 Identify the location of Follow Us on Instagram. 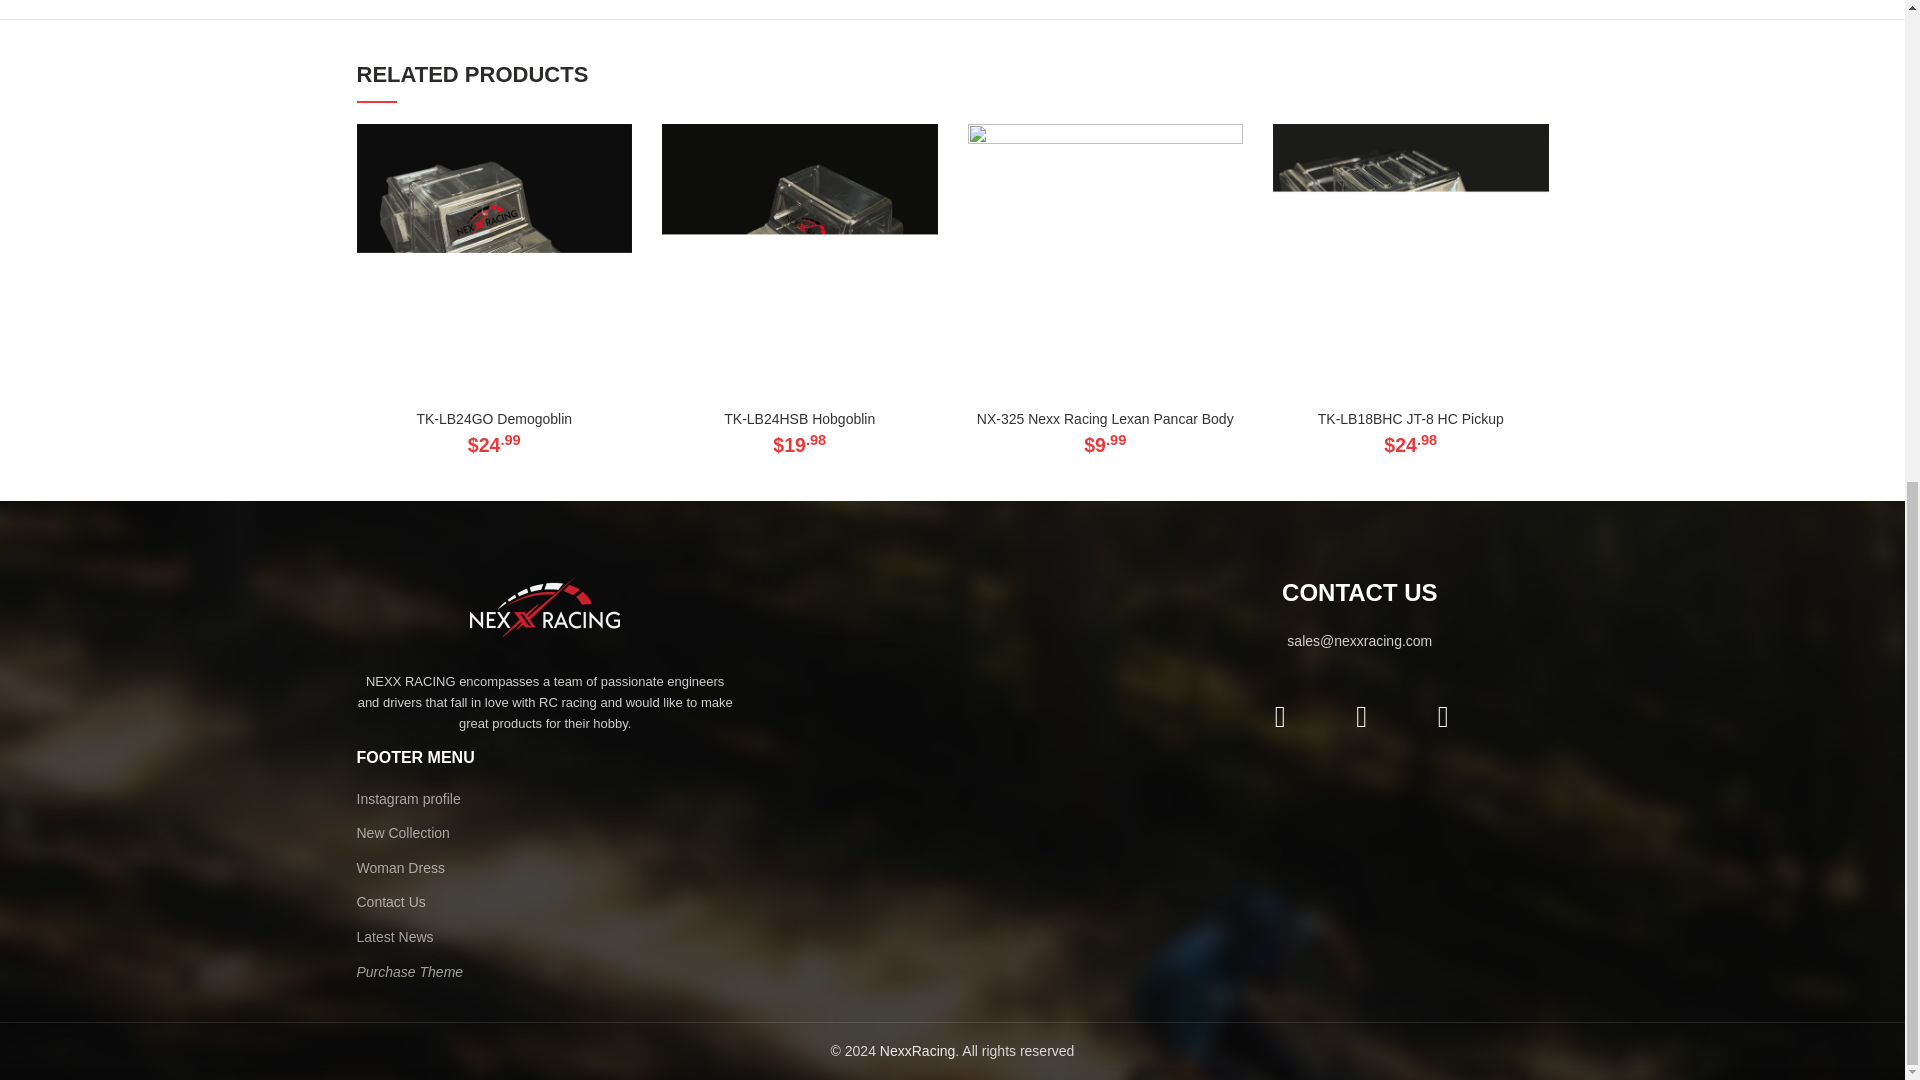
(1361, 717).